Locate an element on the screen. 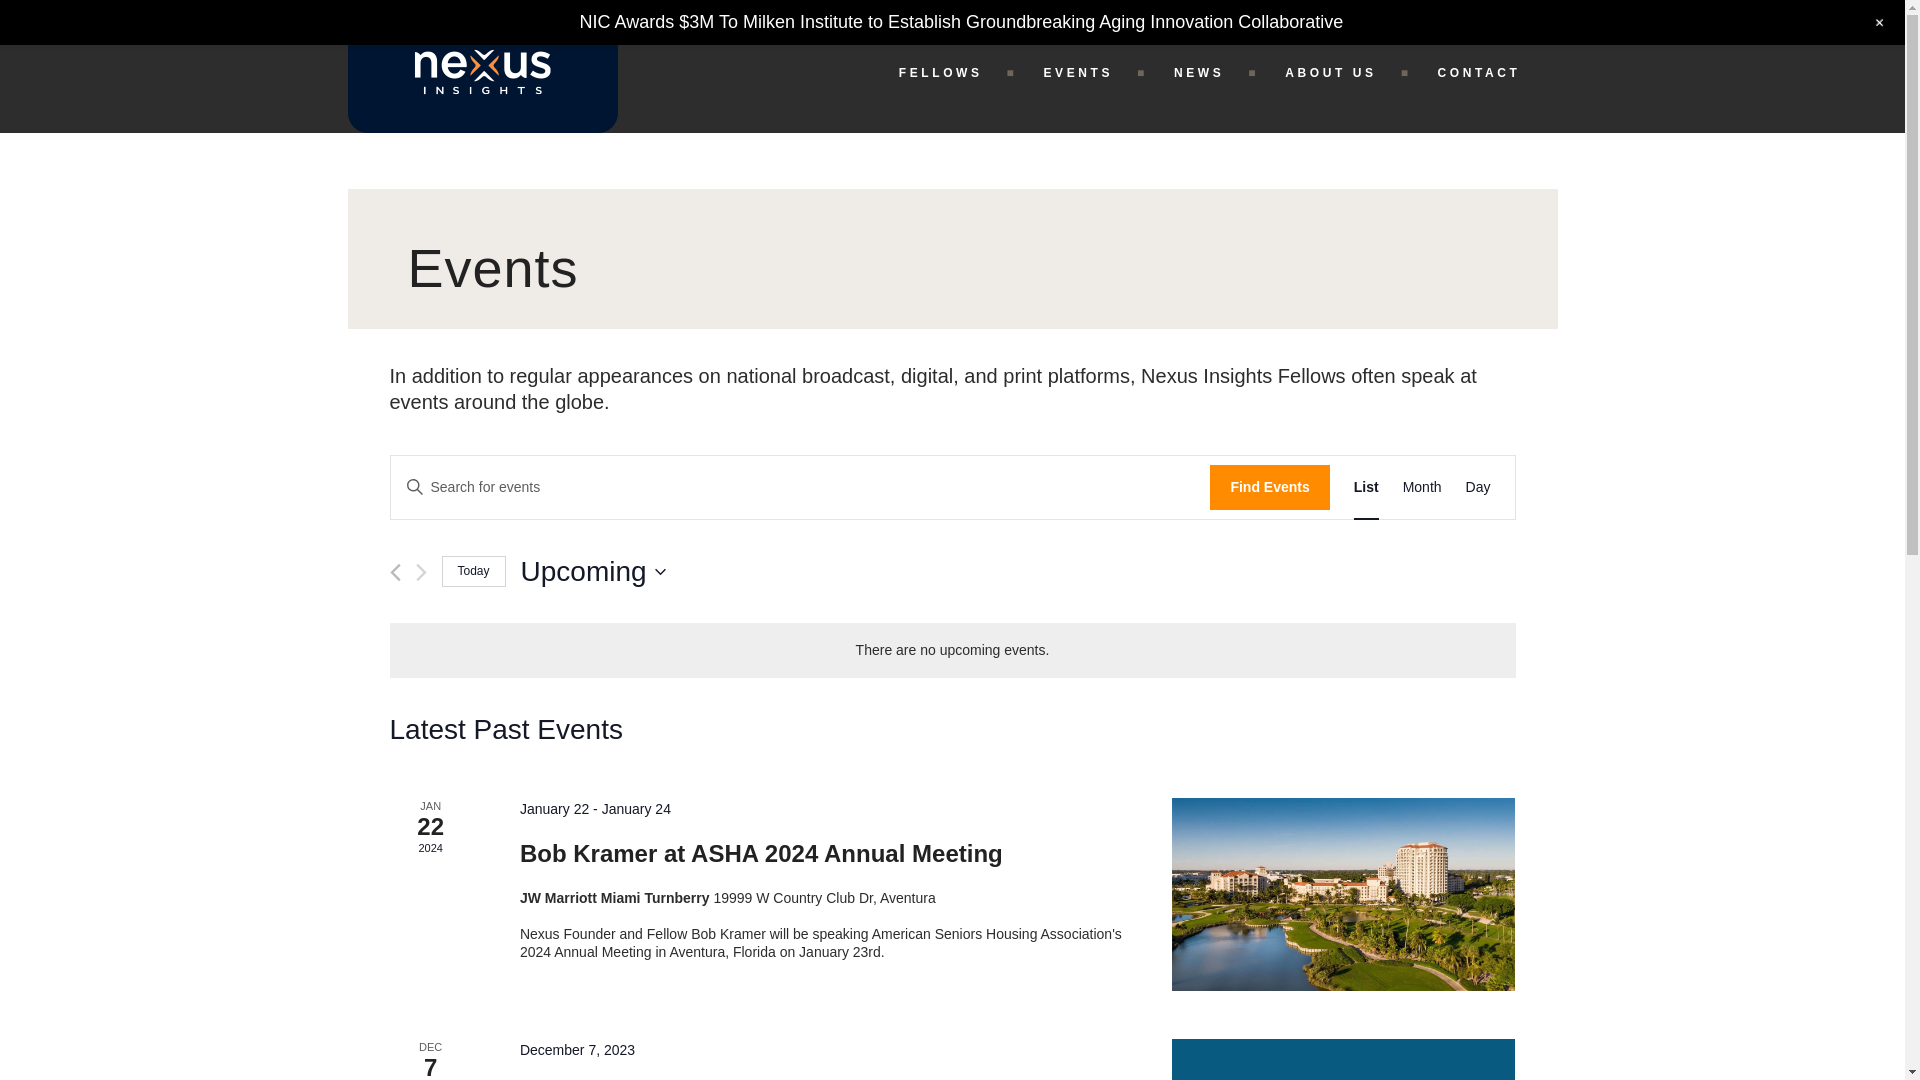 Image resolution: width=1920 pixels, height=1080 pixels. EVENTS is located at coordinates (1094, 72).